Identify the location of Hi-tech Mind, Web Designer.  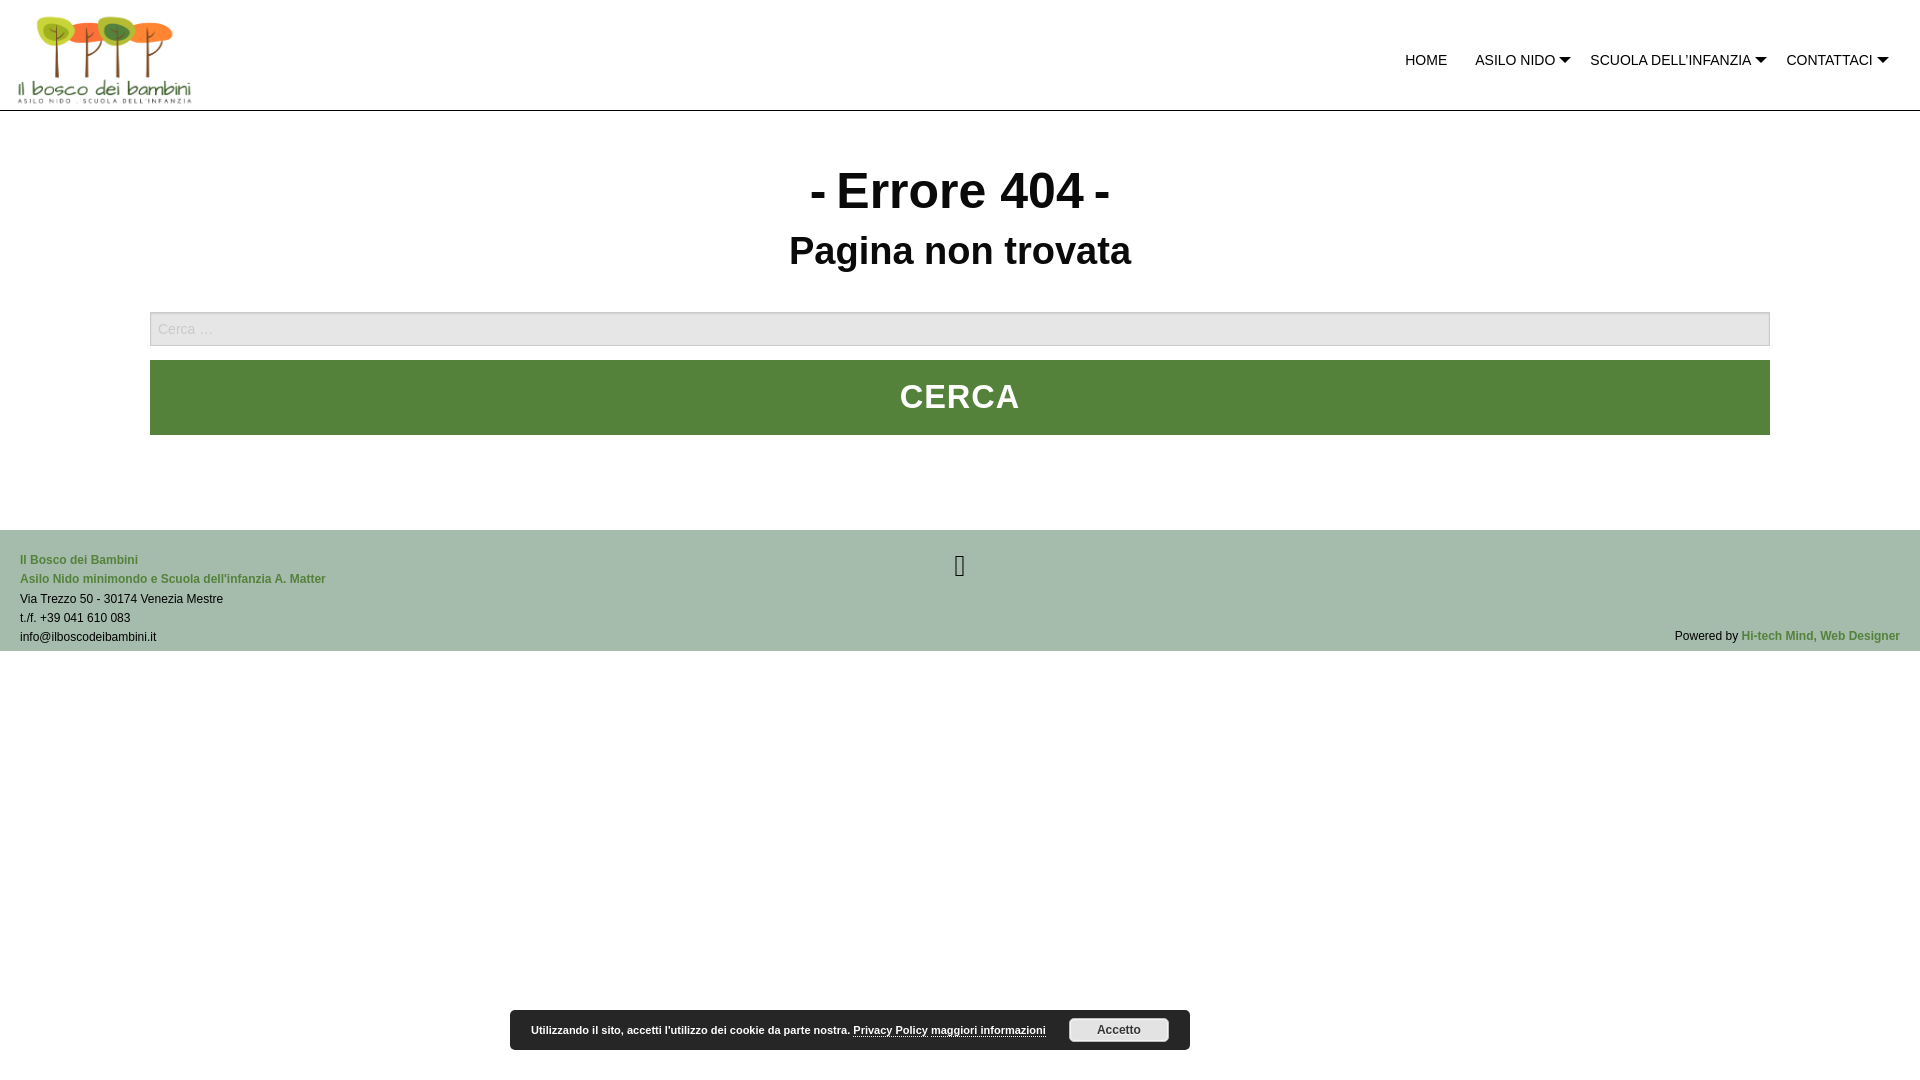
(1820, 635).